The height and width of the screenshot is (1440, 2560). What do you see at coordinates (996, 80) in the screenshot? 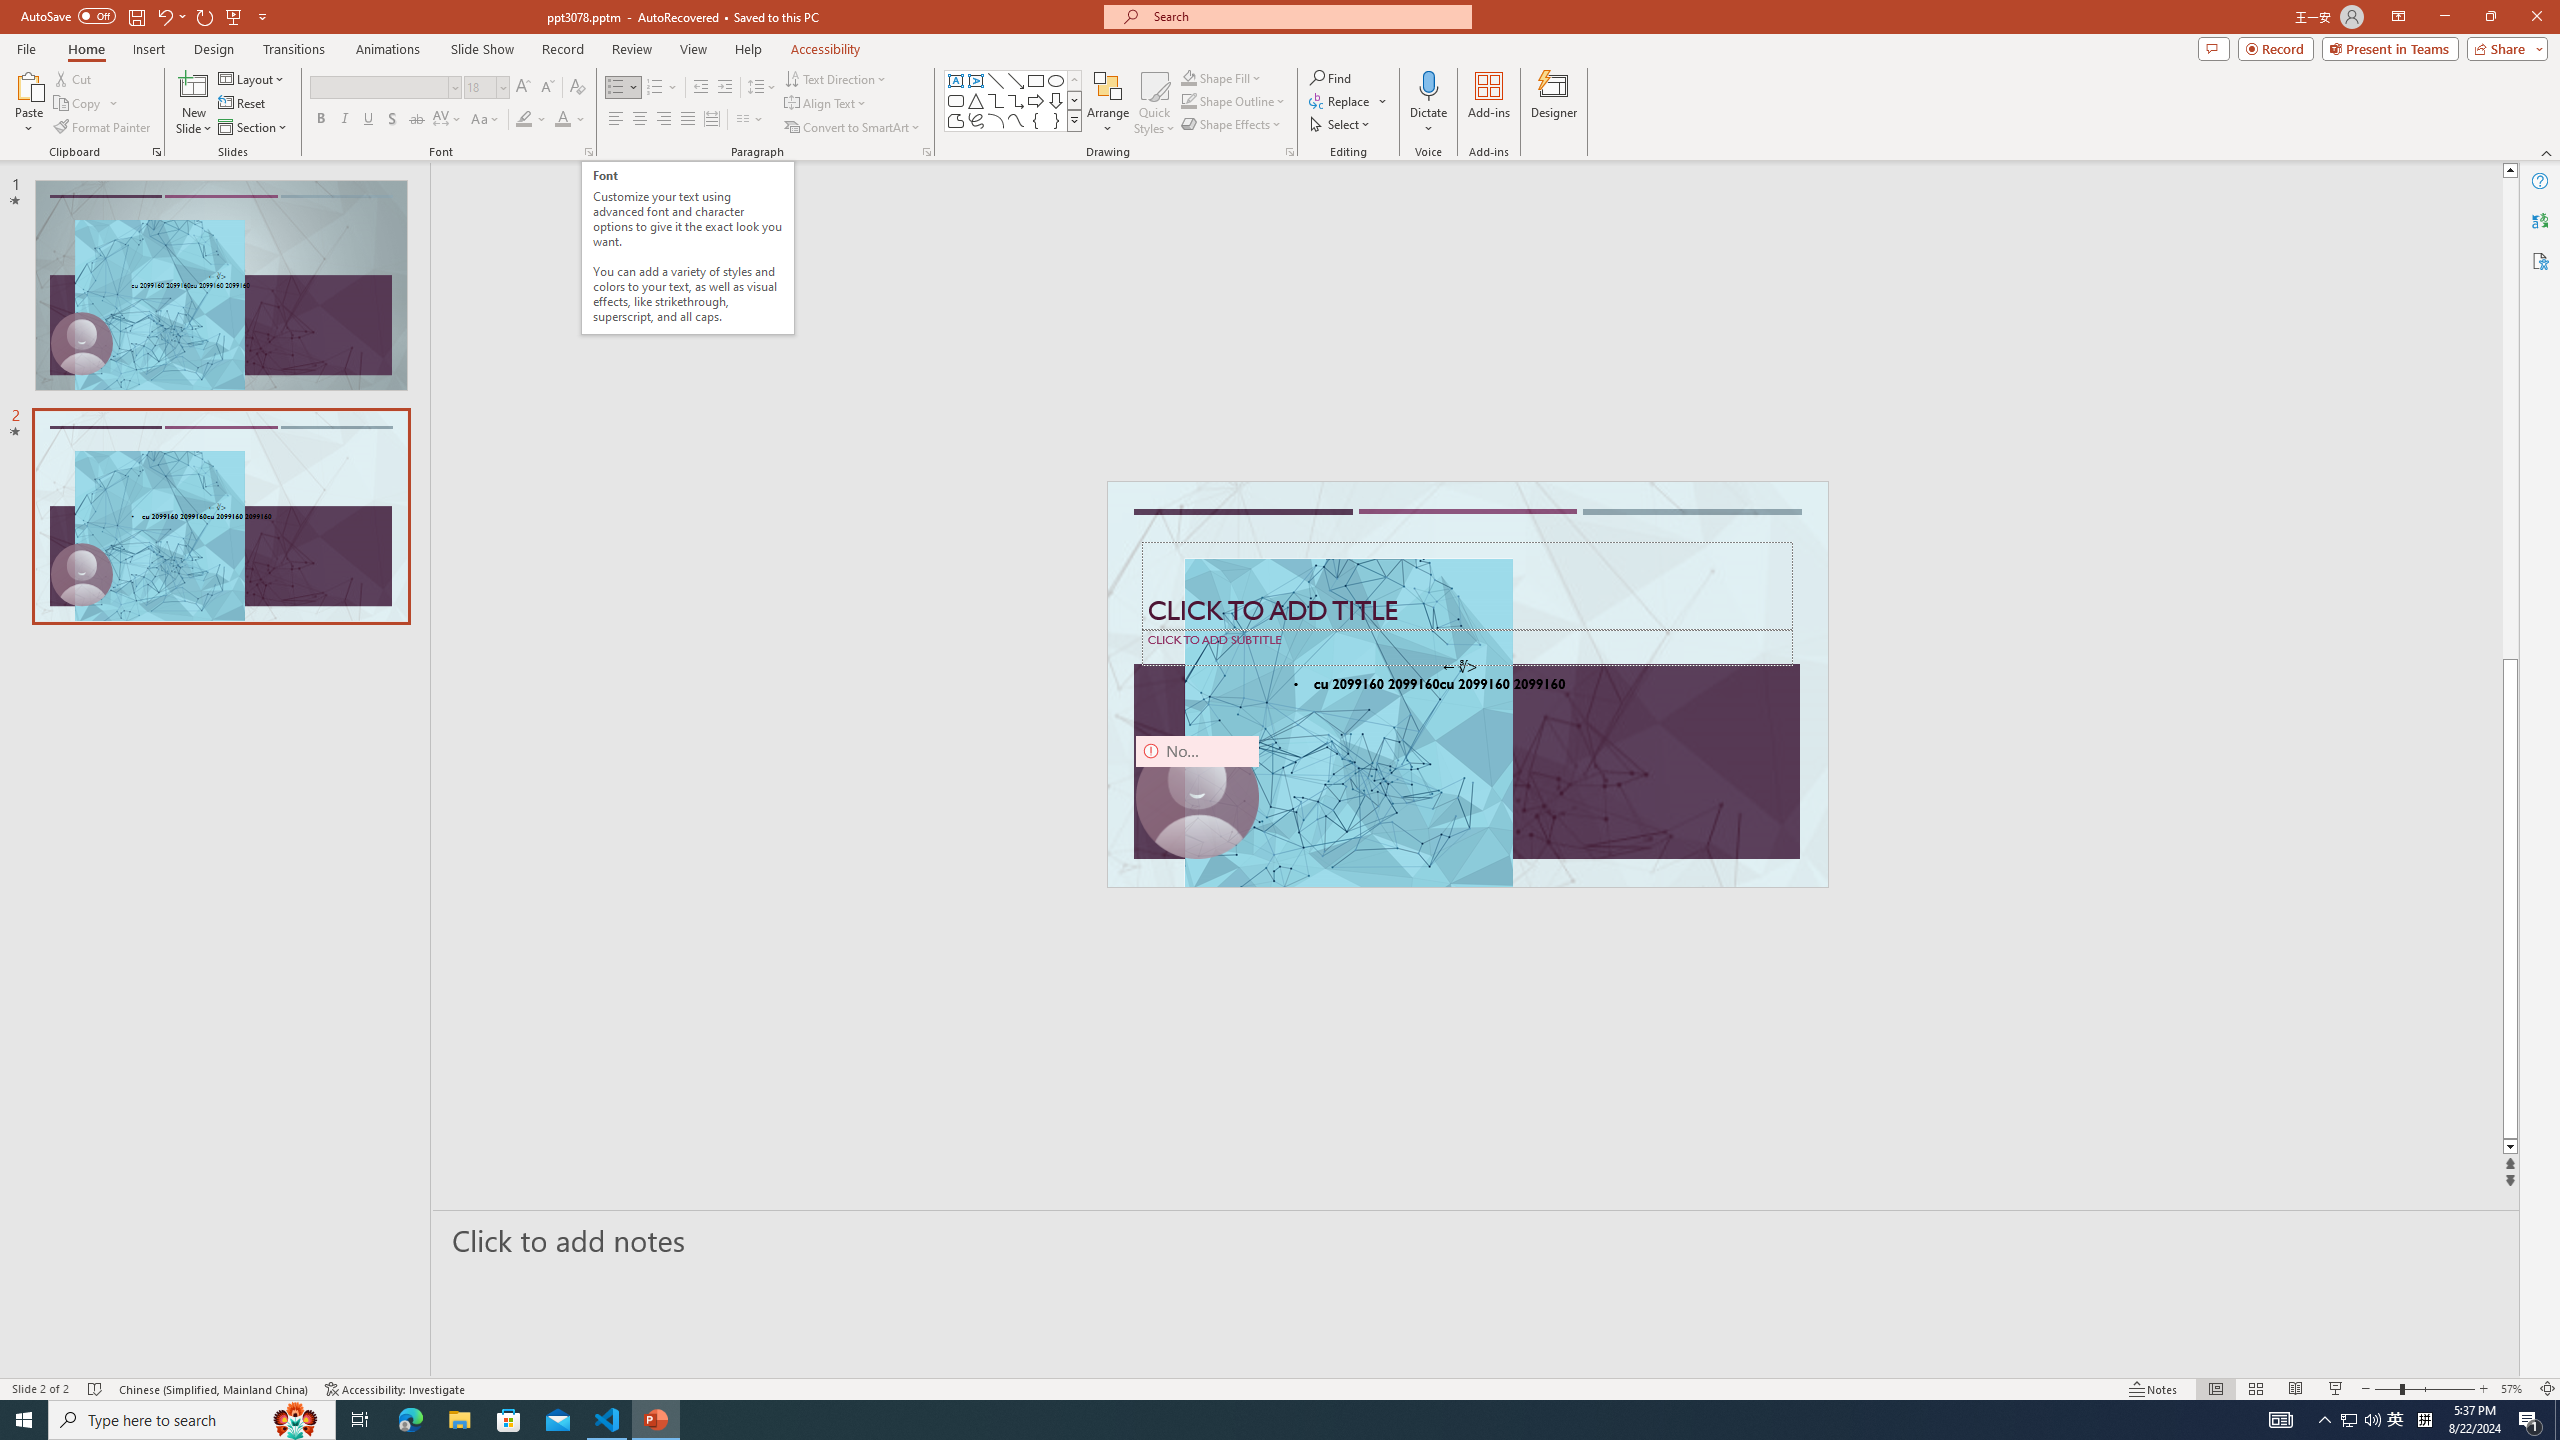
I see `Line` at bounding box center [996, 80].